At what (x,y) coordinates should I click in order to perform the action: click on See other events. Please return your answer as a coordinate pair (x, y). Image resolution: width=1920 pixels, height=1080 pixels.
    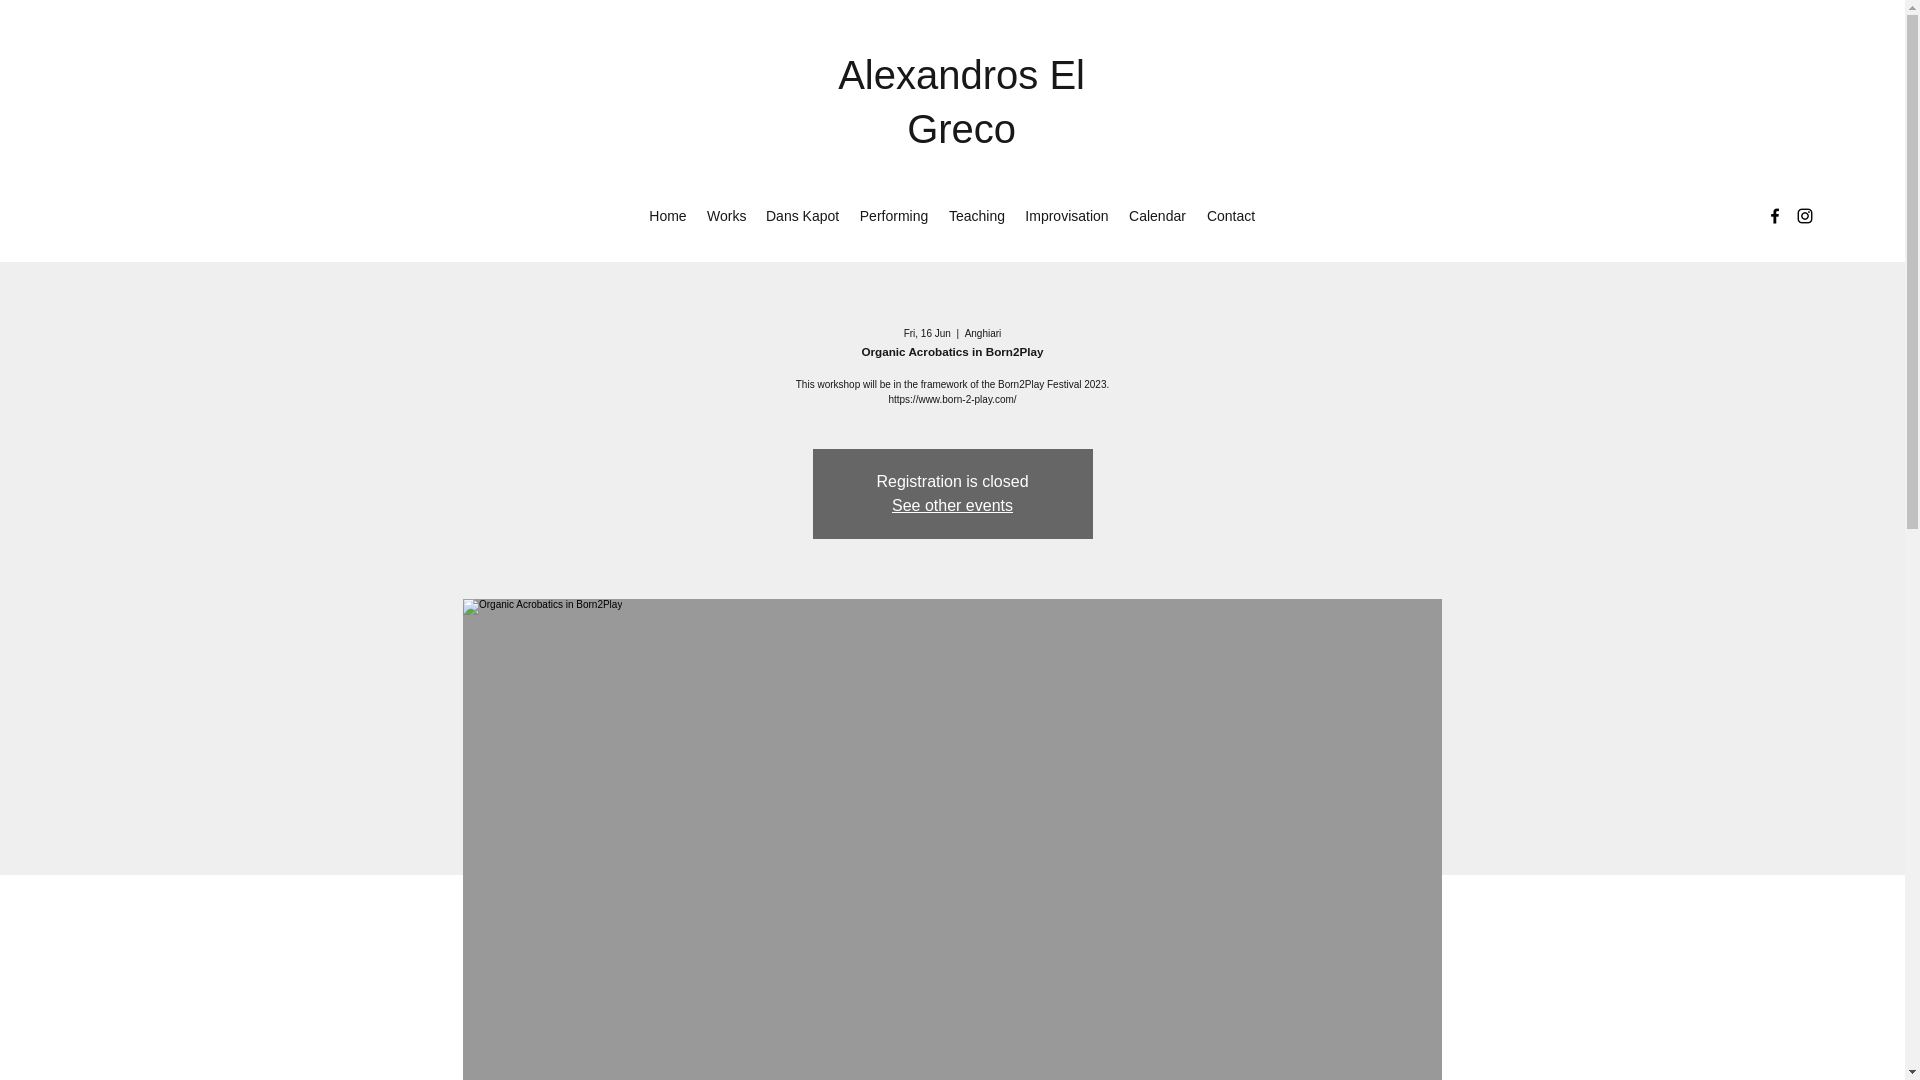
    Looking at the image, I should click on (952, 505).